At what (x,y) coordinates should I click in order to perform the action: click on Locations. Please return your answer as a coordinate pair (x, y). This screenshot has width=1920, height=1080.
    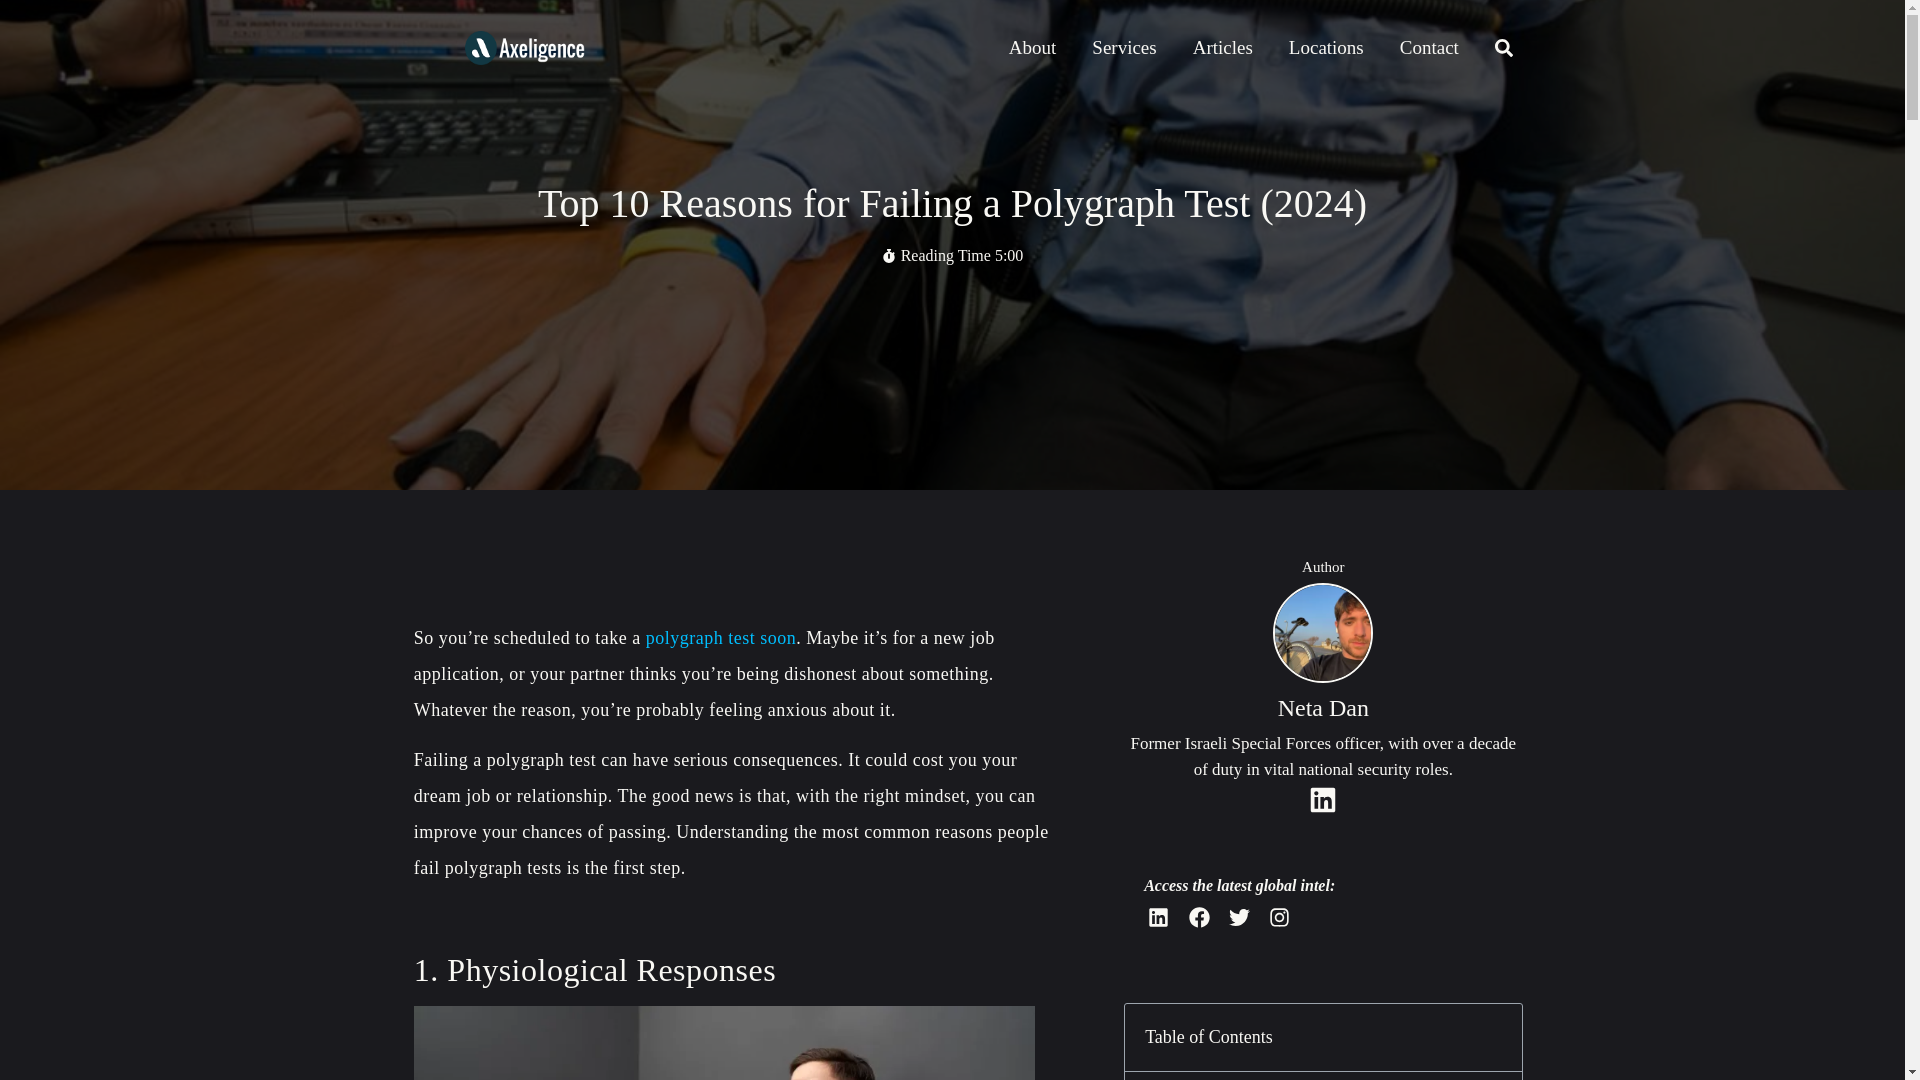
    Looking at the image, I should click on (1326, 48).